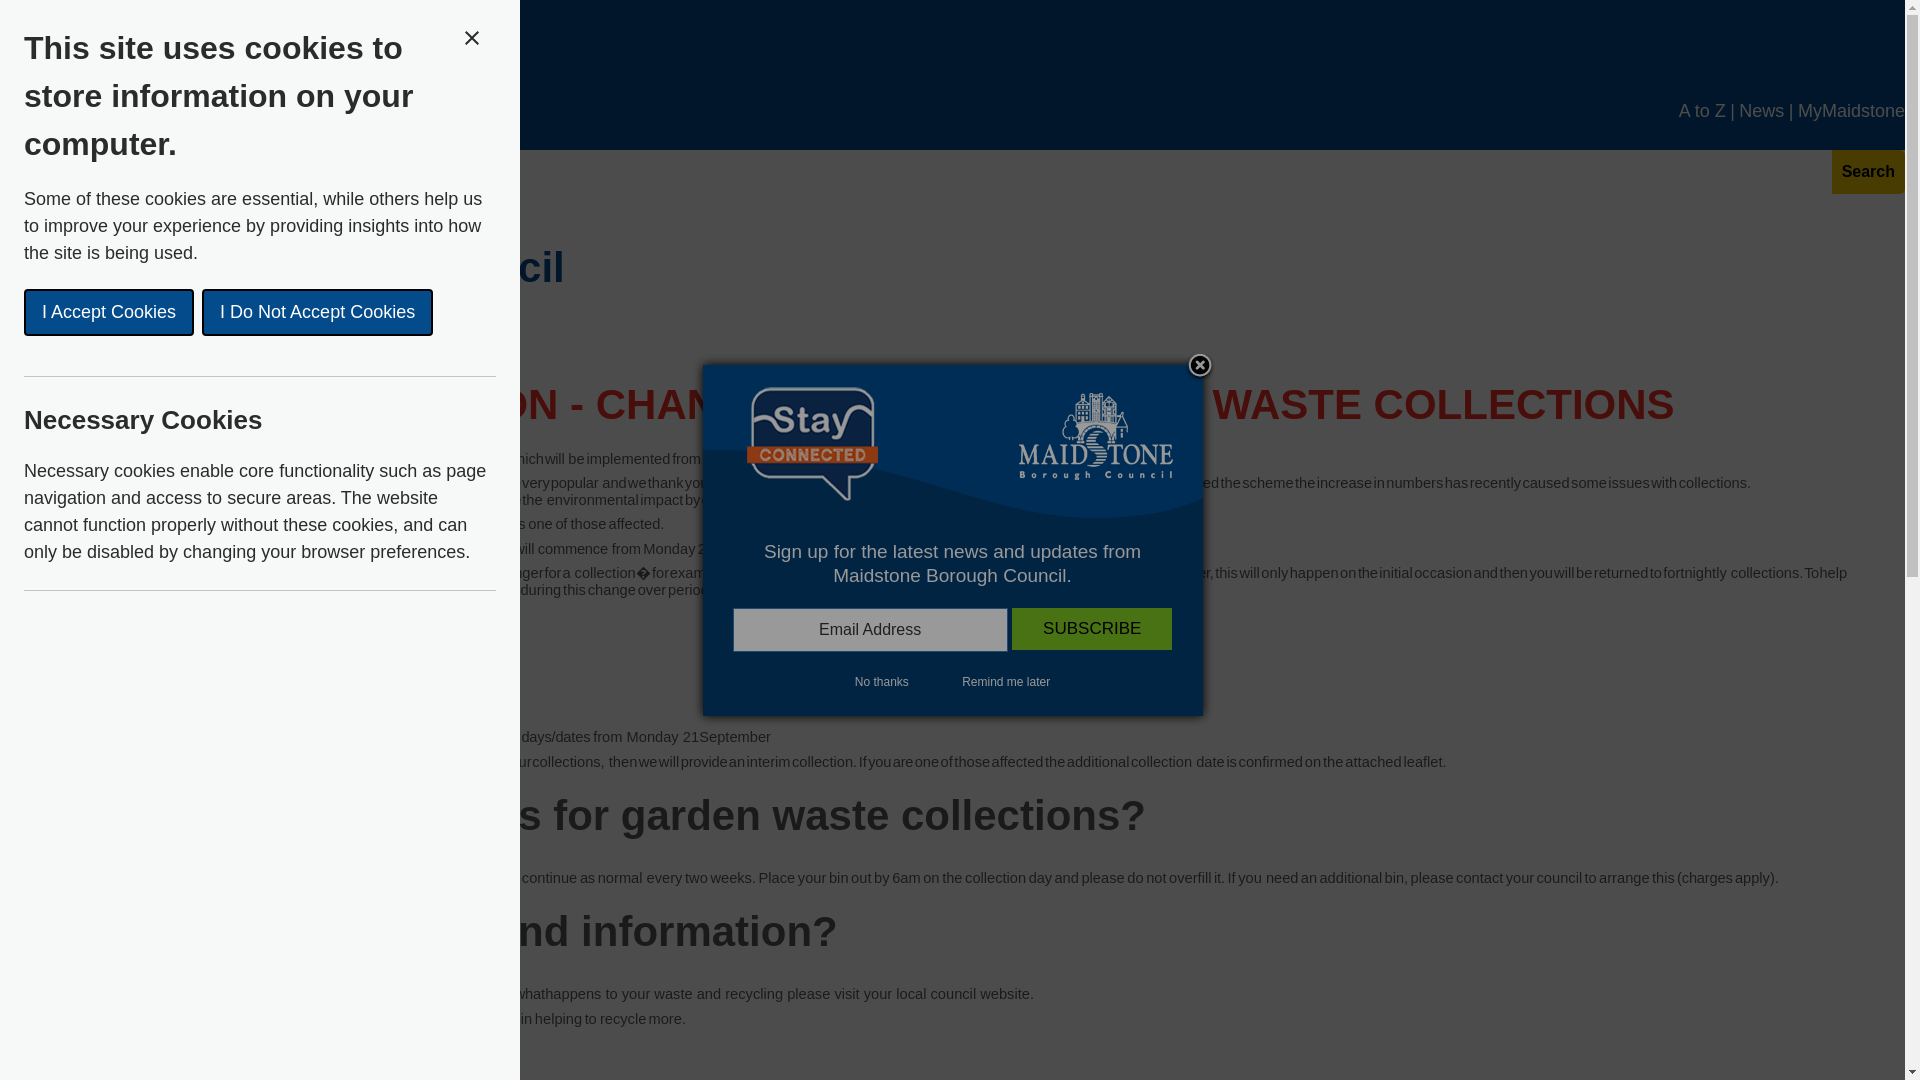  Describe the element at coordinates (24, 196) in the screenshot. I see `Home` at that location.